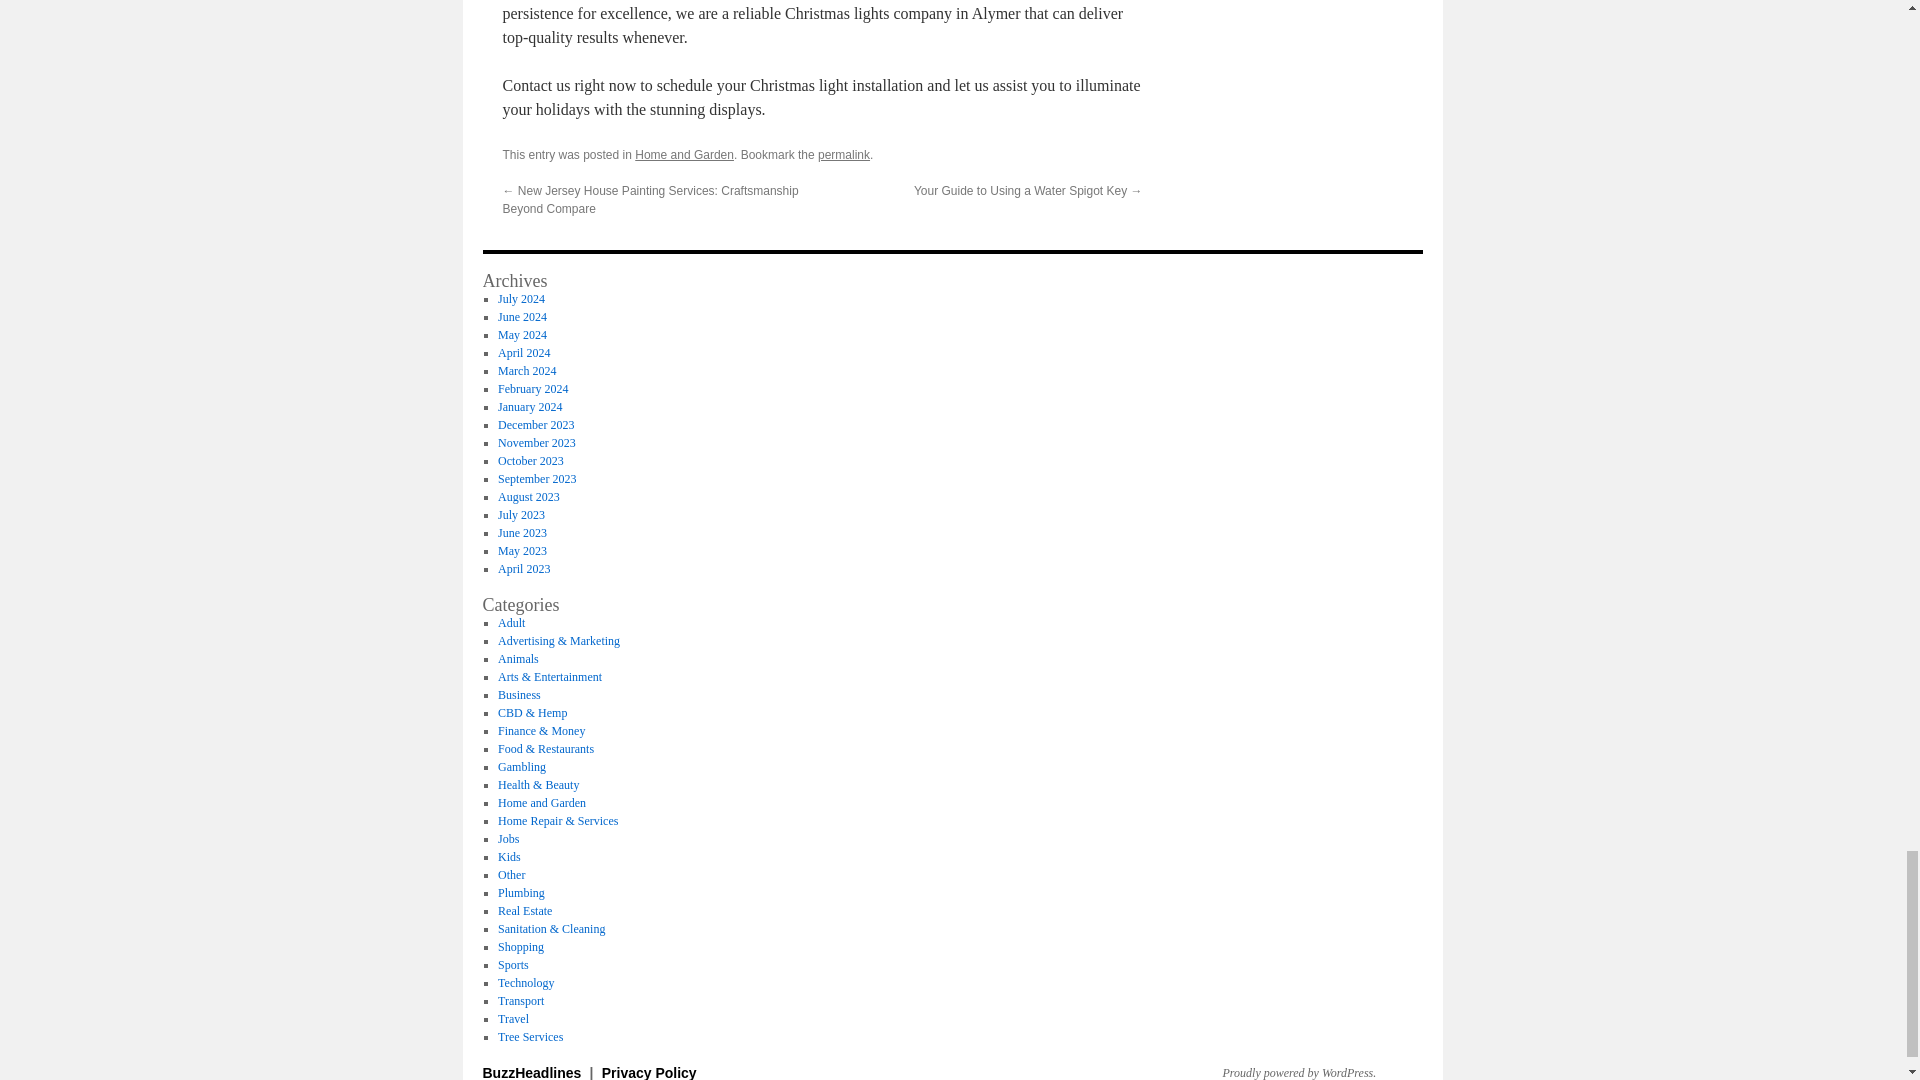  What do you see at coordinates (510, 622) in the screenshot?
I see `Adult` at bounding box center [510, 622].